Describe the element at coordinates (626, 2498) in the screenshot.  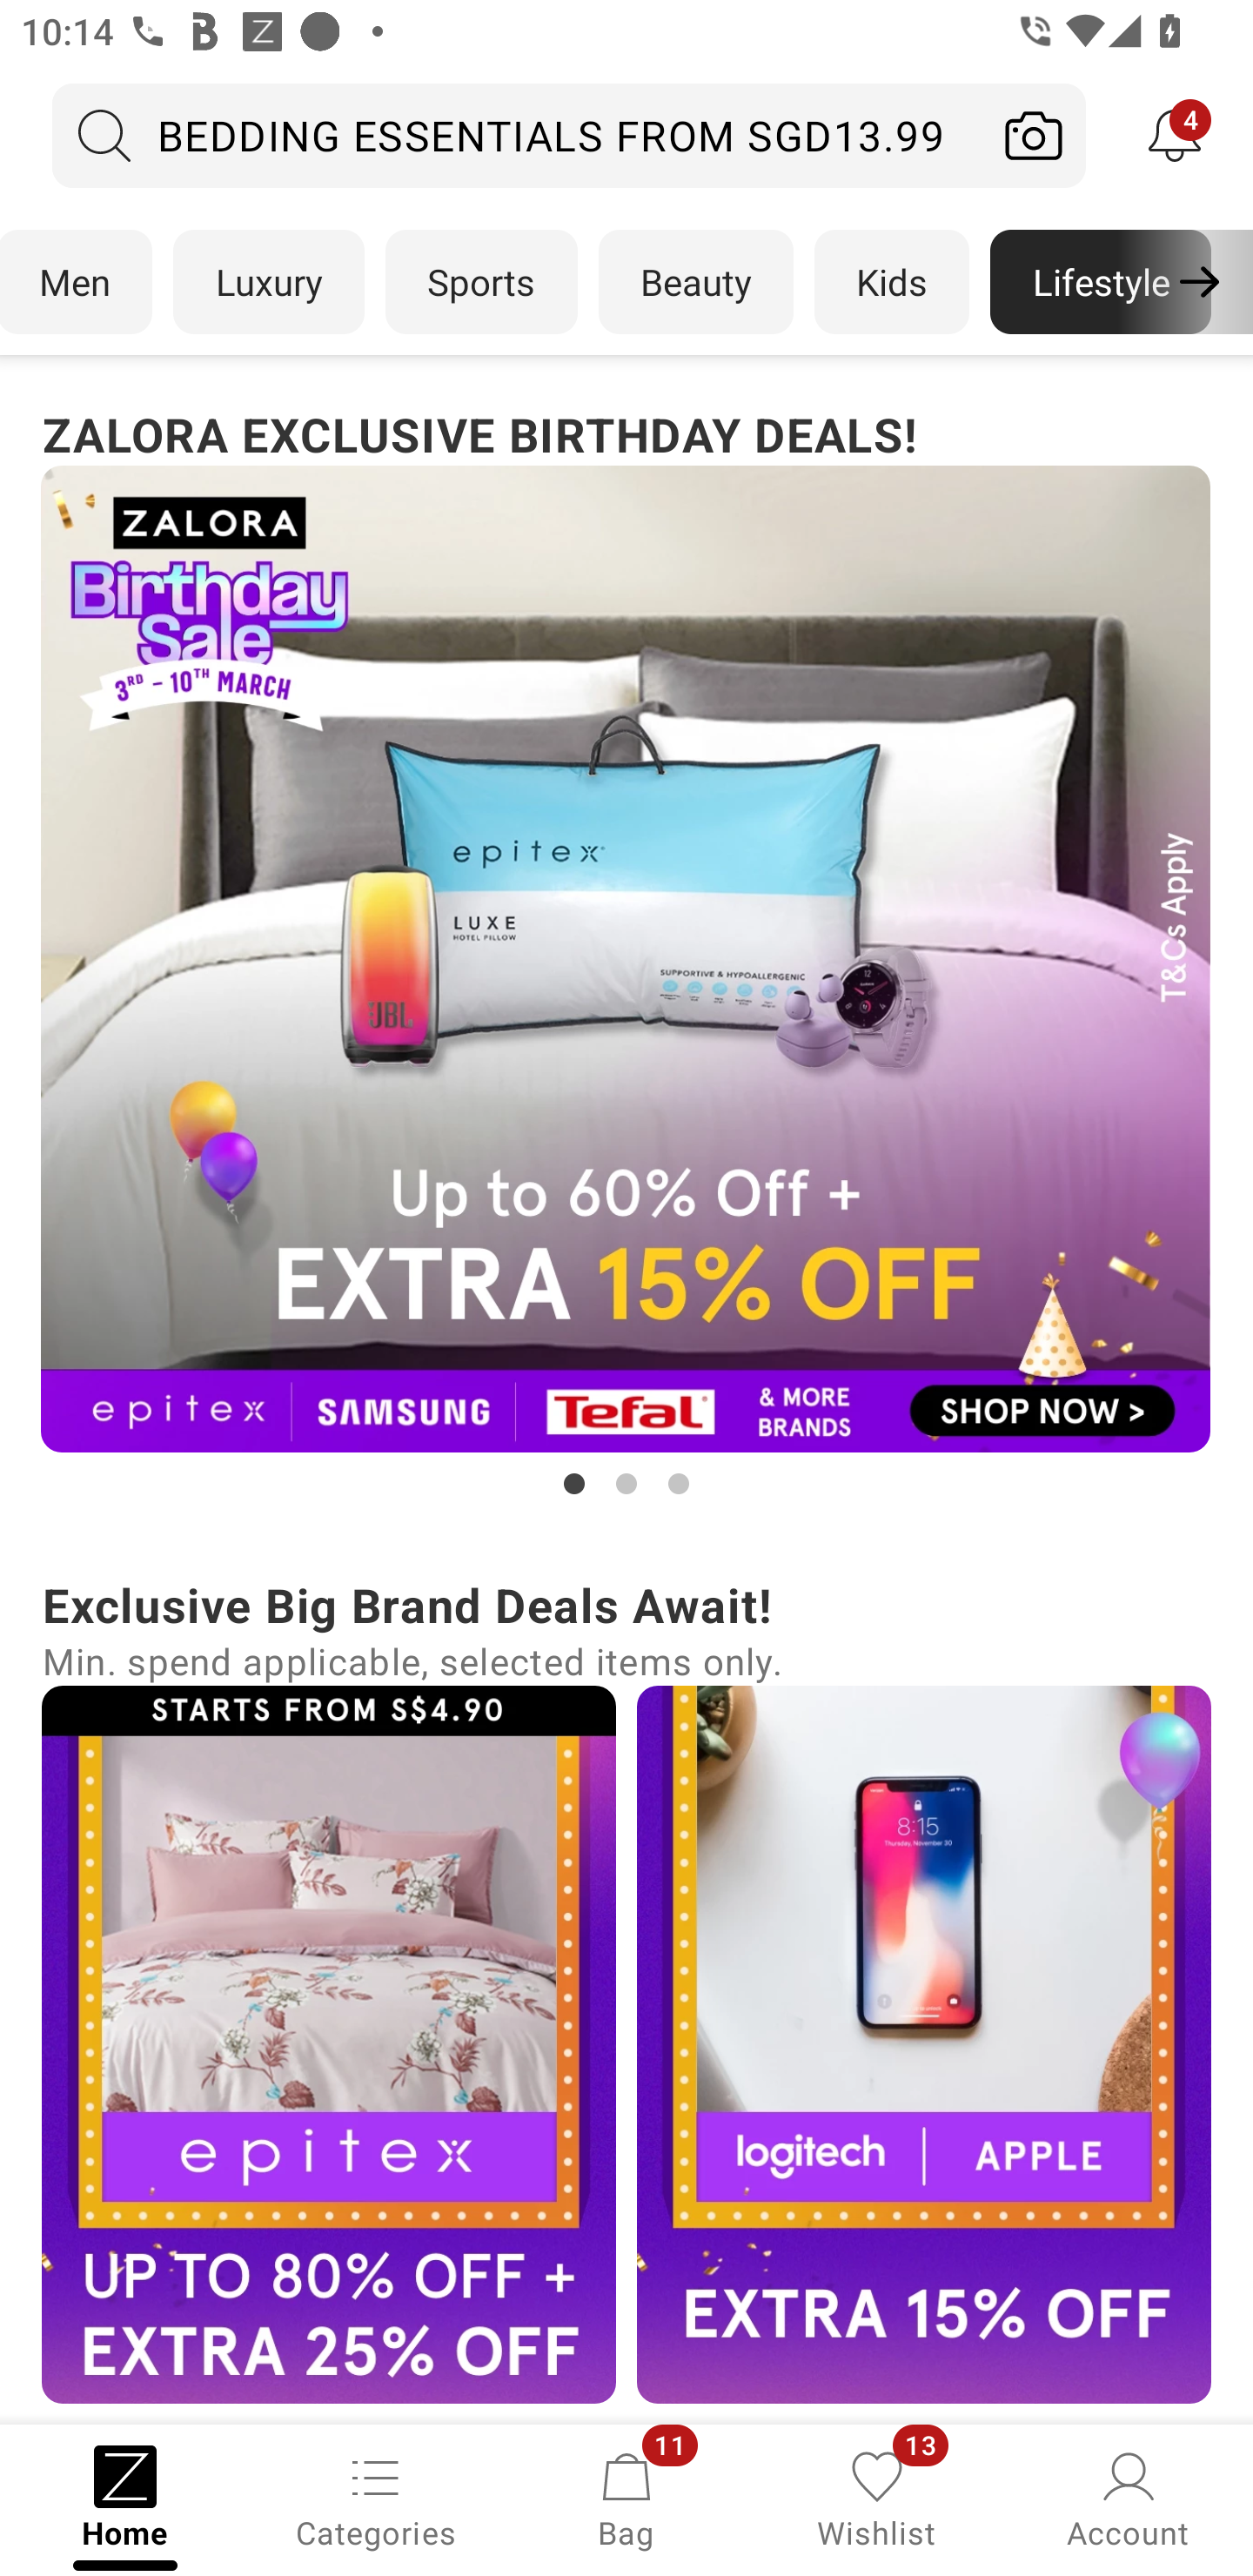
I see `Bag, 11 new notifications Bag` at that location.